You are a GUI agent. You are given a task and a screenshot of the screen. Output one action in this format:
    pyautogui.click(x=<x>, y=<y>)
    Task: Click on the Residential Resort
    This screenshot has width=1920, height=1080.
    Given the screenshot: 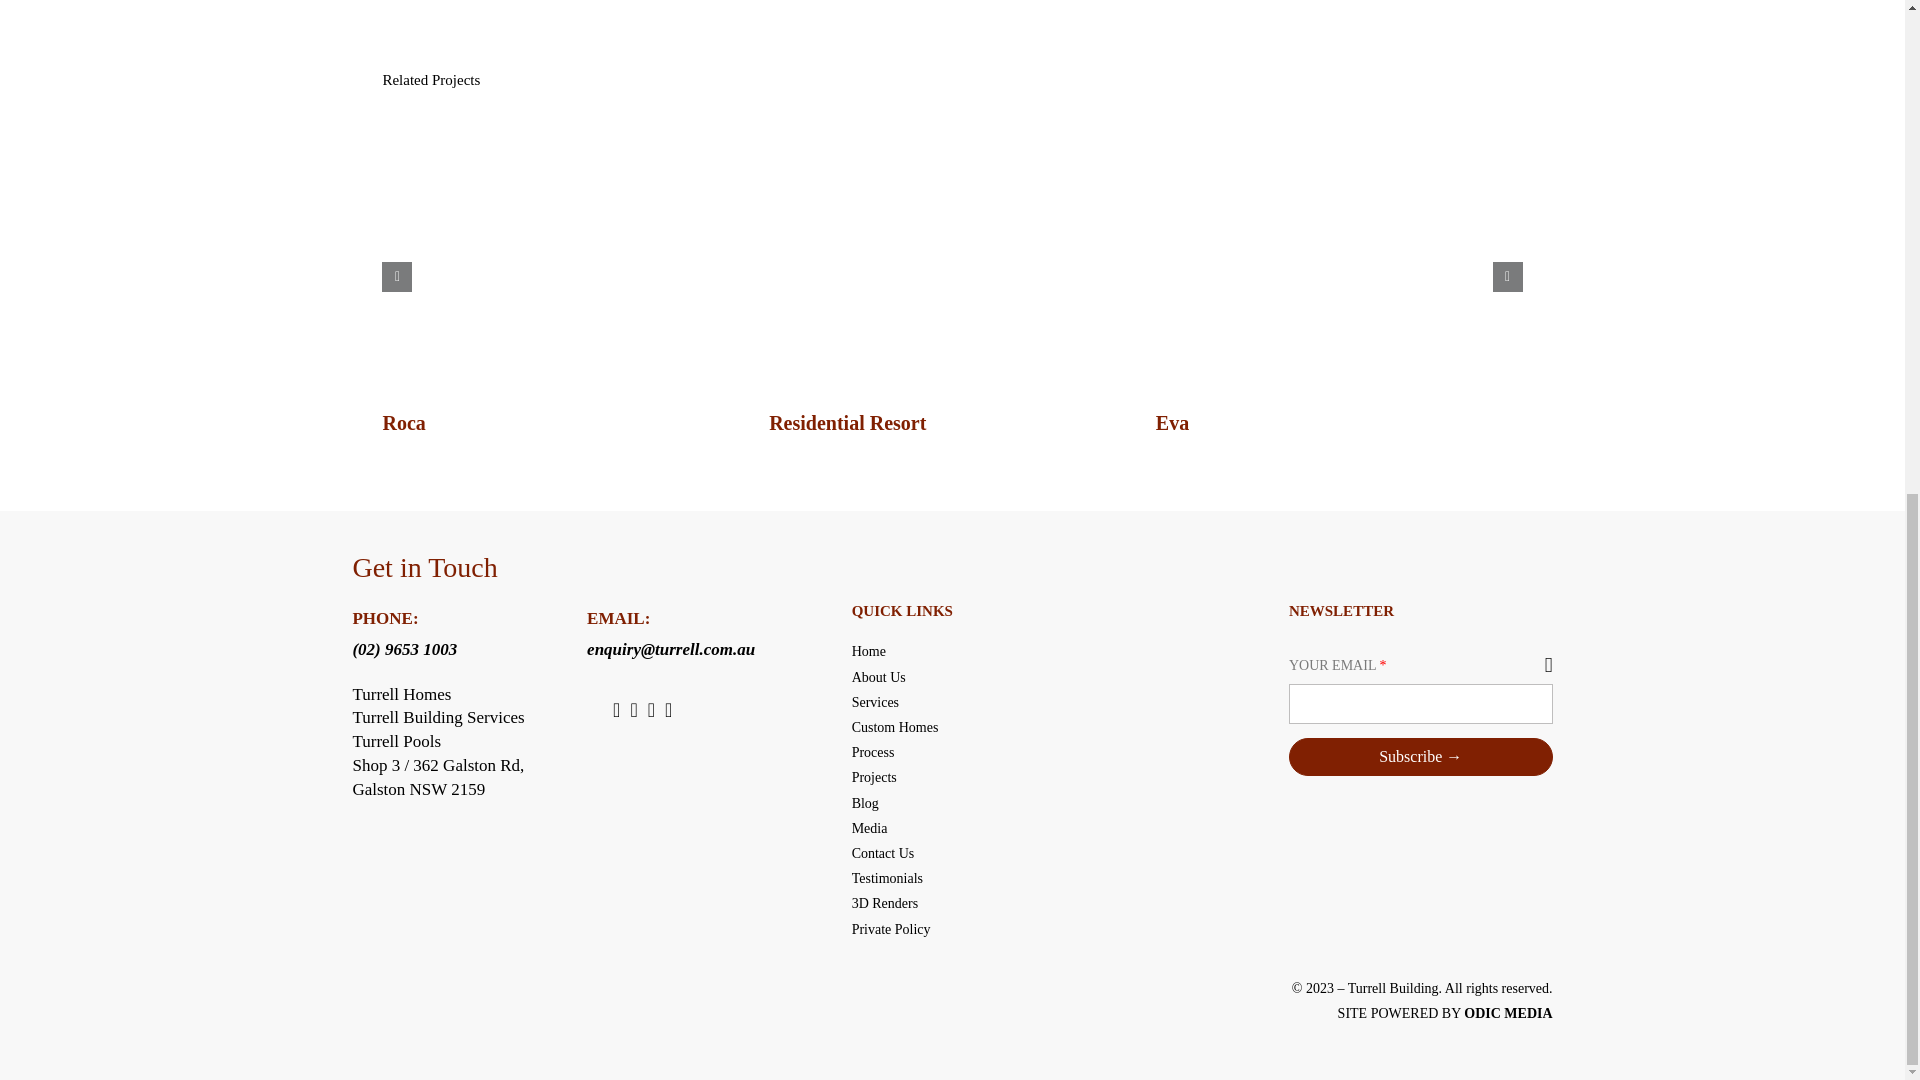 What is the action you would take?
    pyautogui.click(x=847, y=422)
    